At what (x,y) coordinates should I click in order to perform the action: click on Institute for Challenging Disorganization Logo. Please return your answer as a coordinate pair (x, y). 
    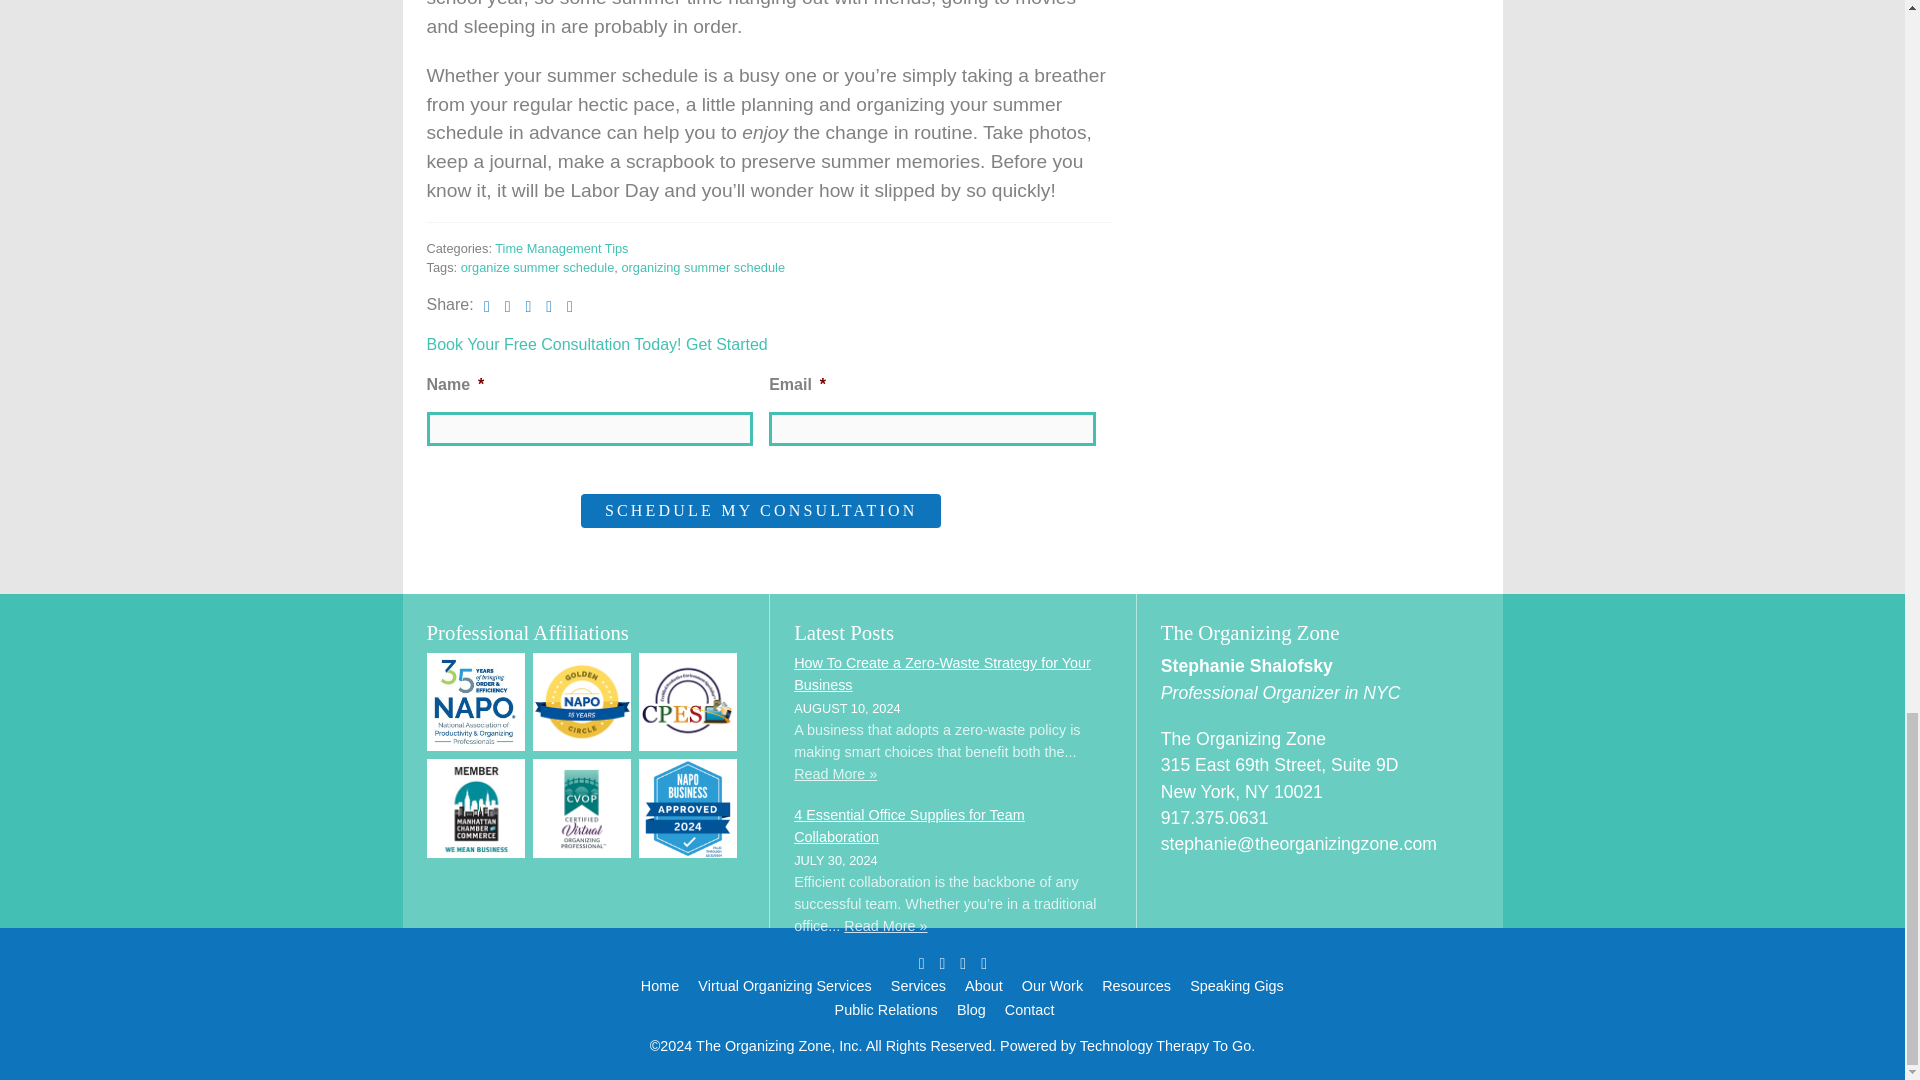
    Looking at the image, I should click on (582, 808).